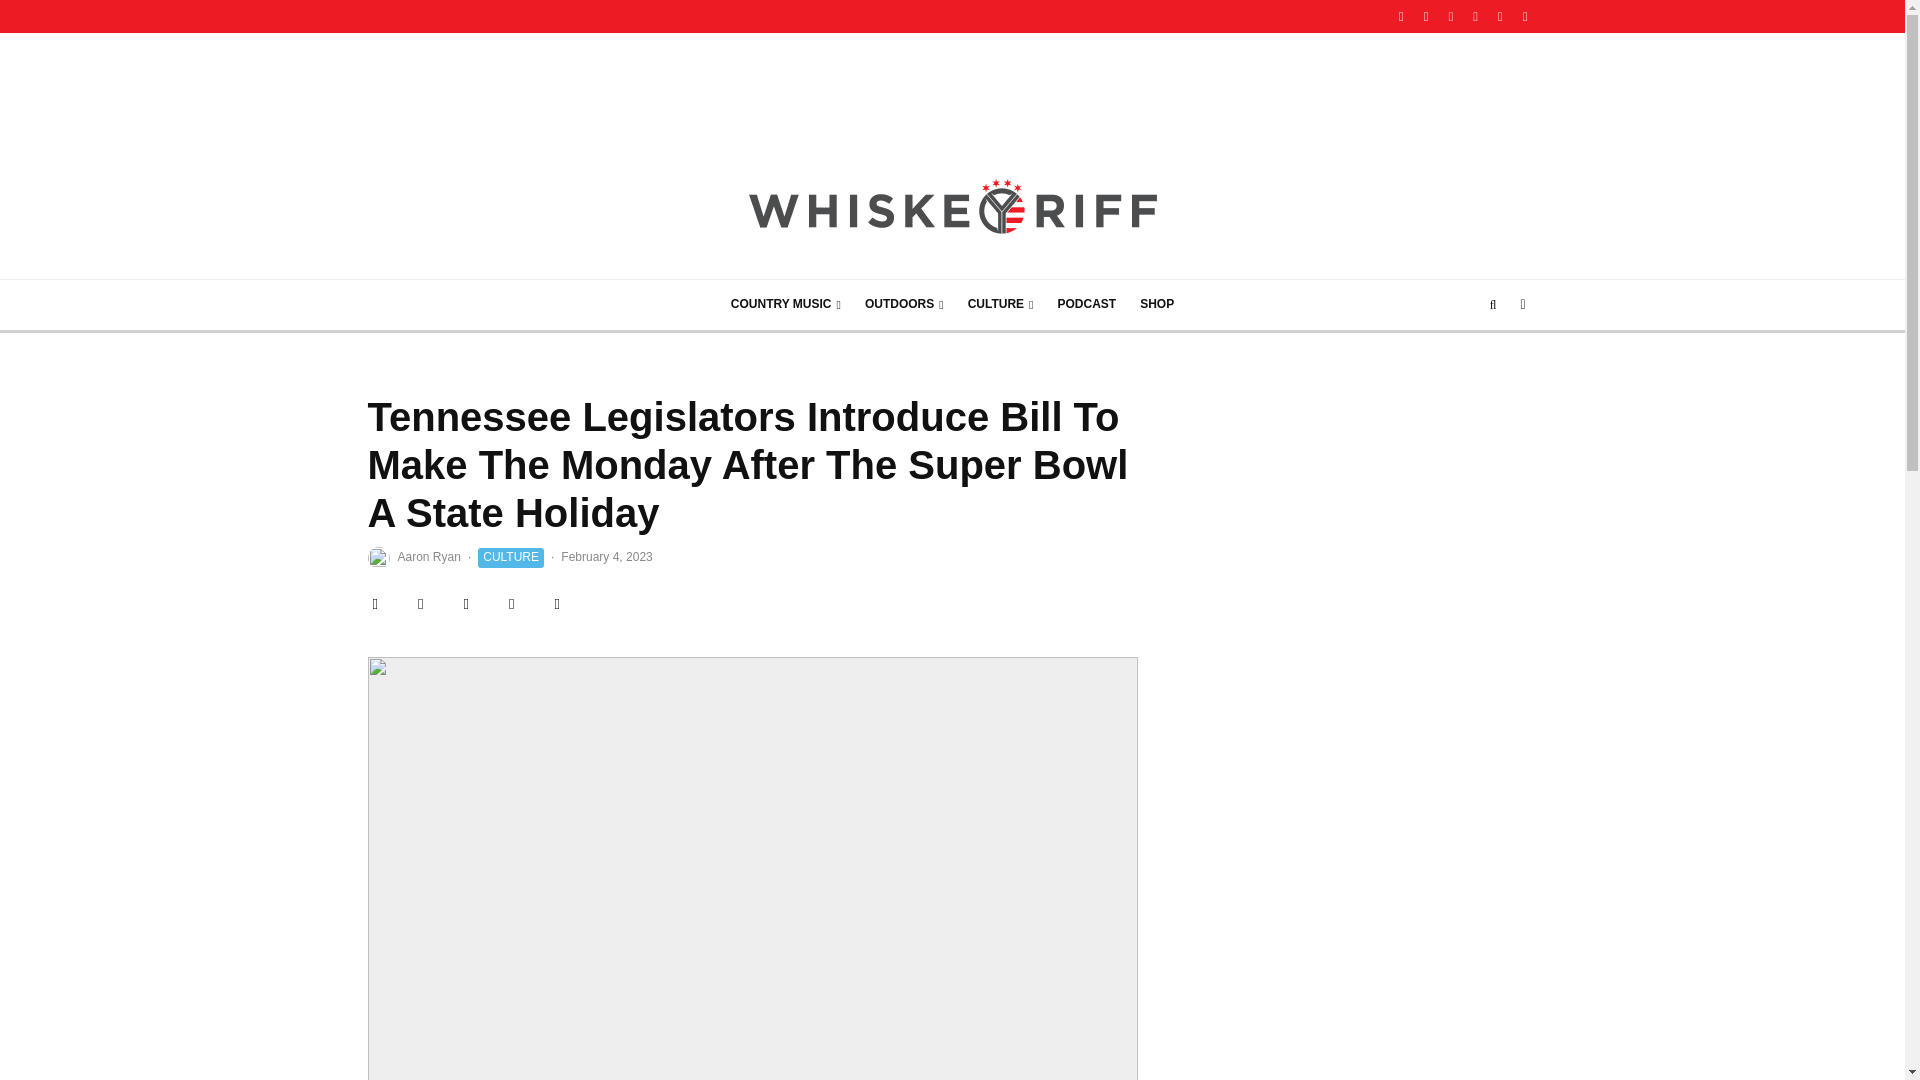 This screenshot has height=1080, width=1920. What do you see at coordinates (785, 304) in the screenshot?
I see `COUNTRY MUSIC` at bounding box center [785, 304].